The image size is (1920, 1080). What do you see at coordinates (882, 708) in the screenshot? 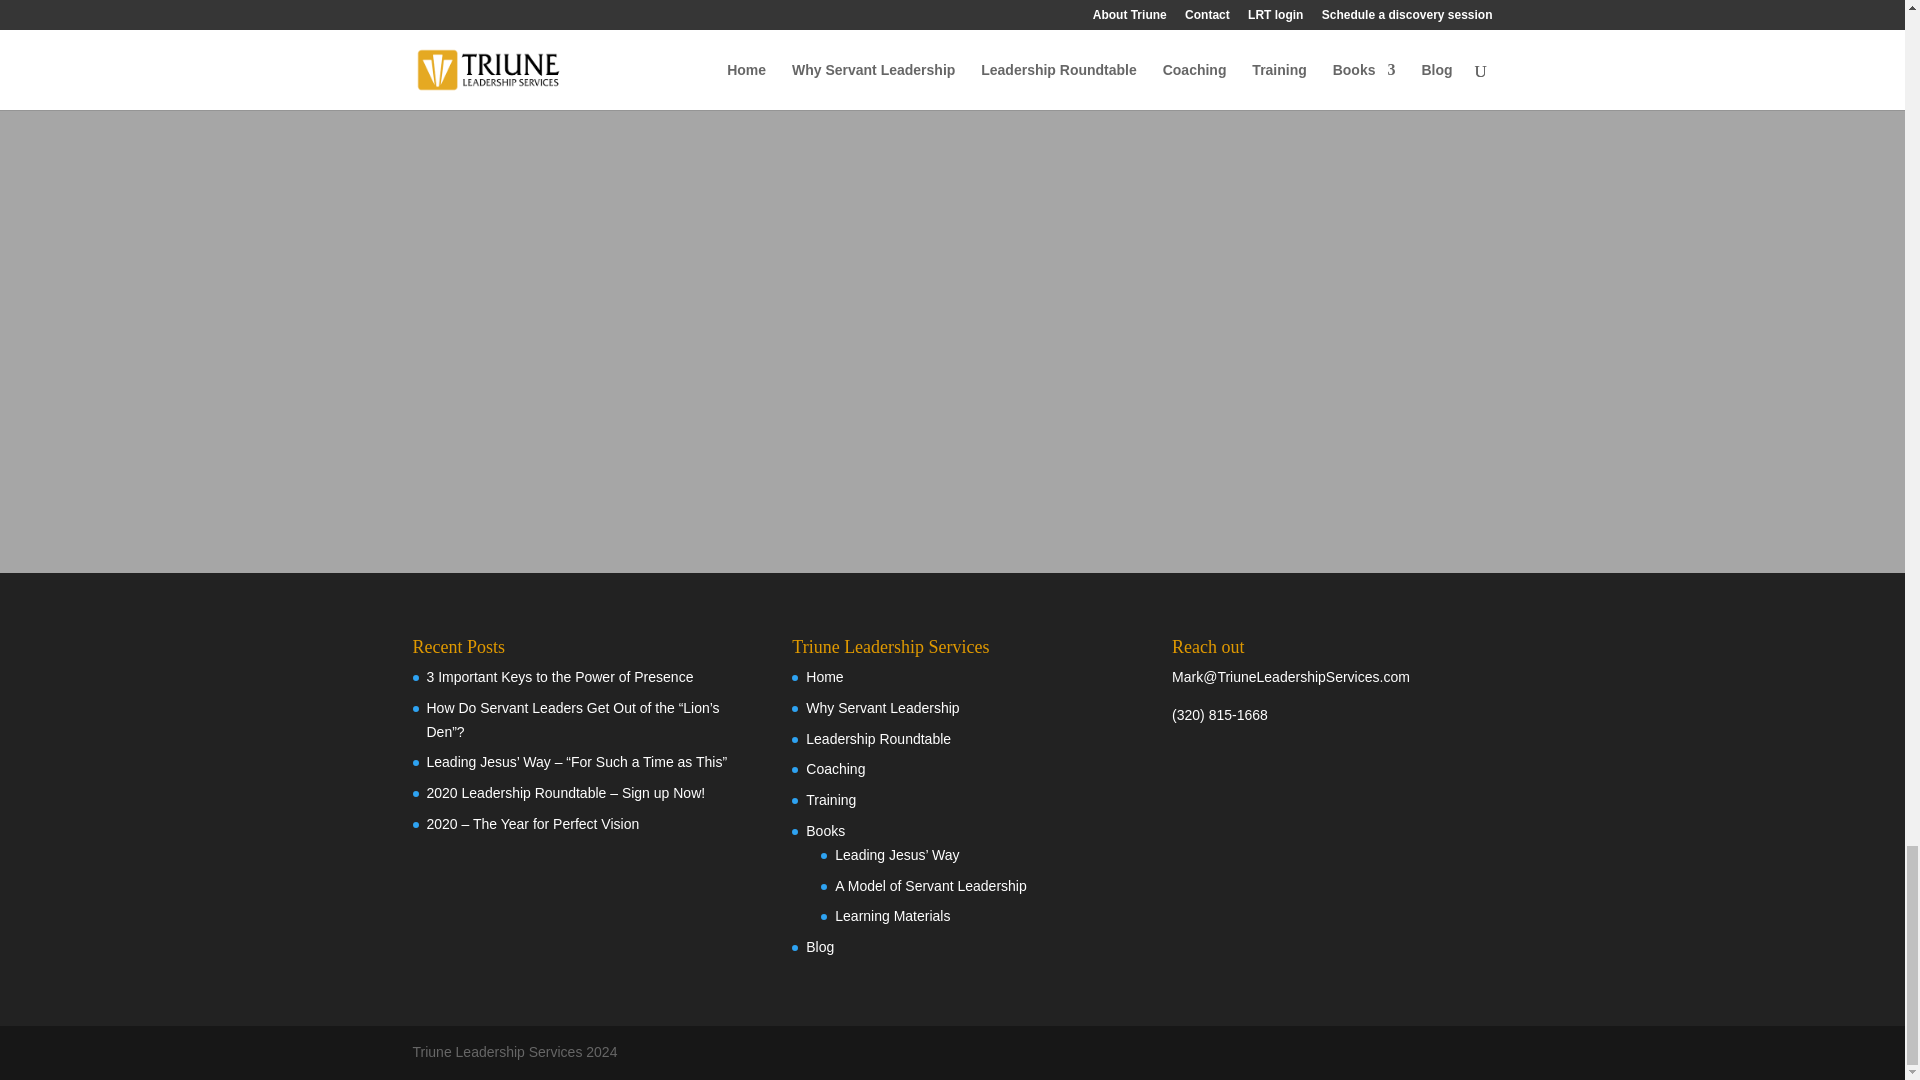
I see `Why Servant Leadership` at bounding box center [882, 708].